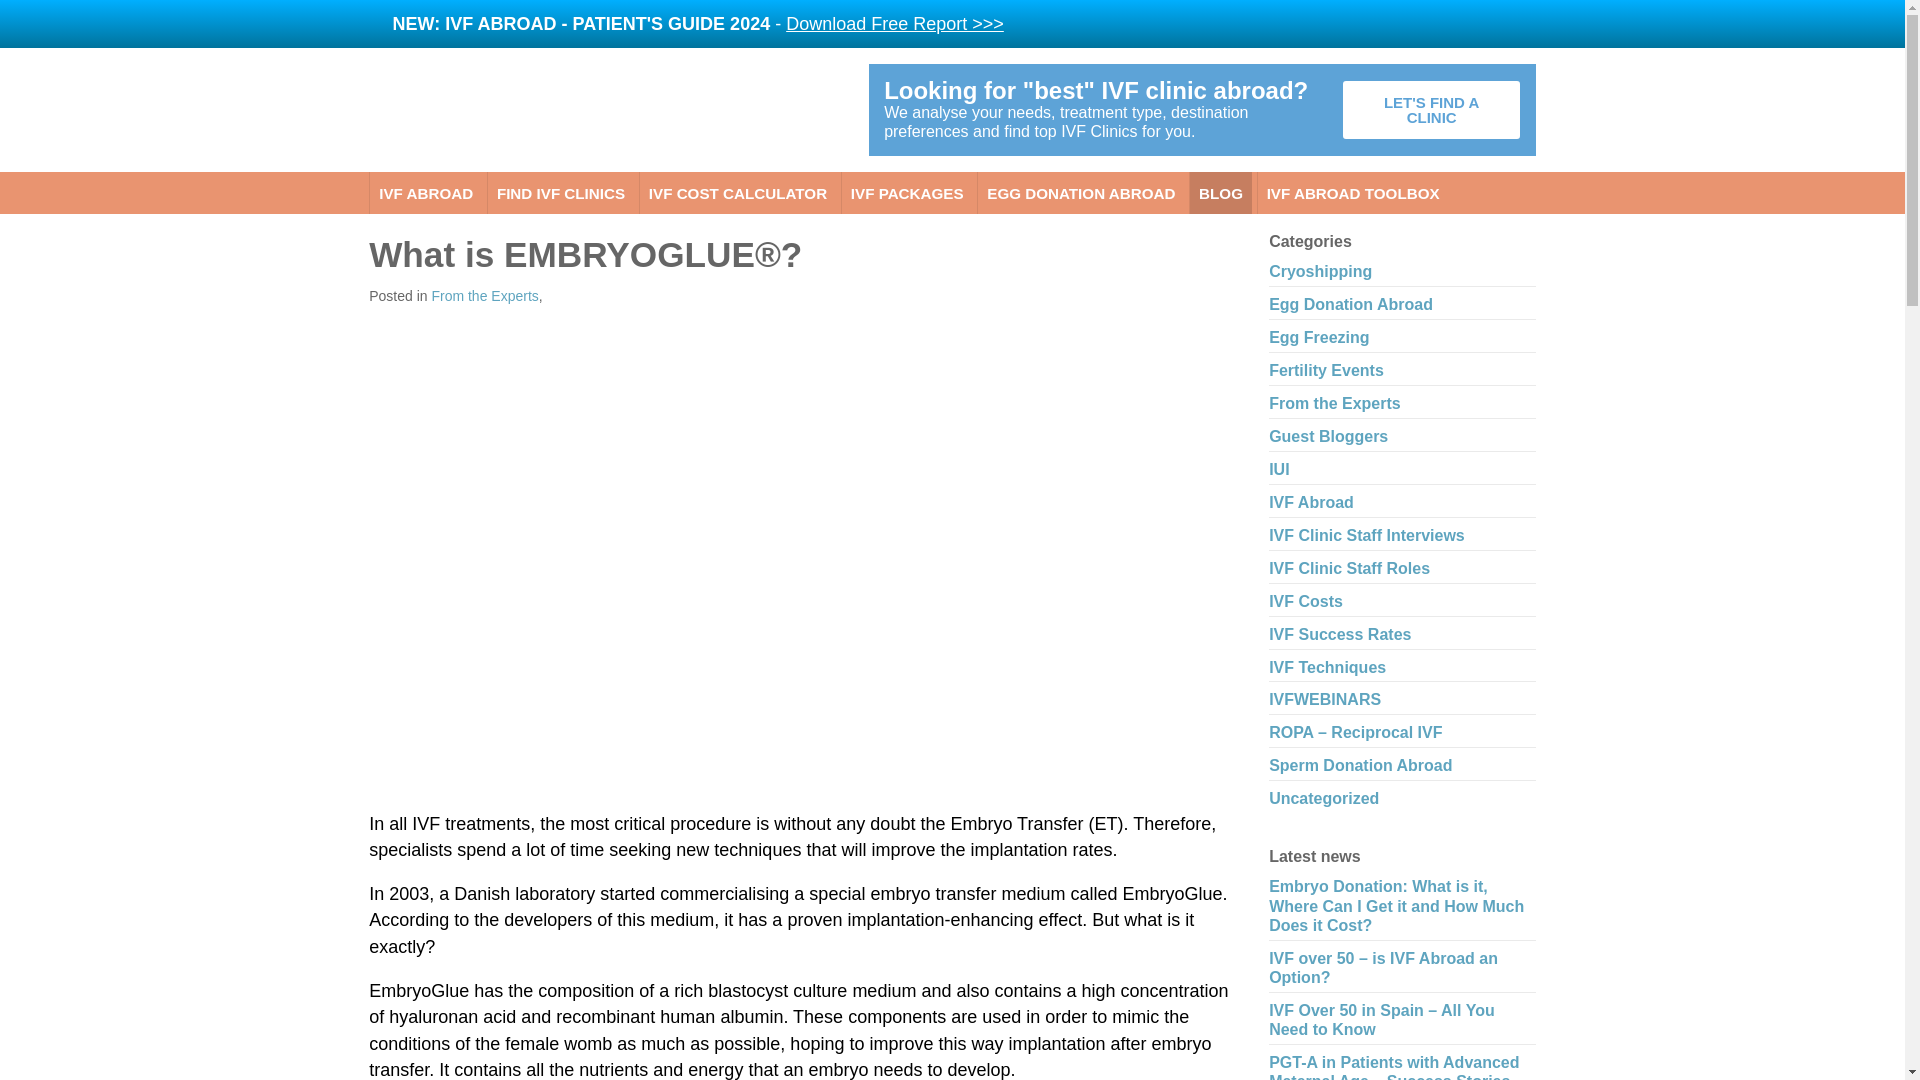 Image resolution: width=1920 pixels, height=1080 pixels. I want to click on Fertility Clinics Abroad, so click(602, 100).